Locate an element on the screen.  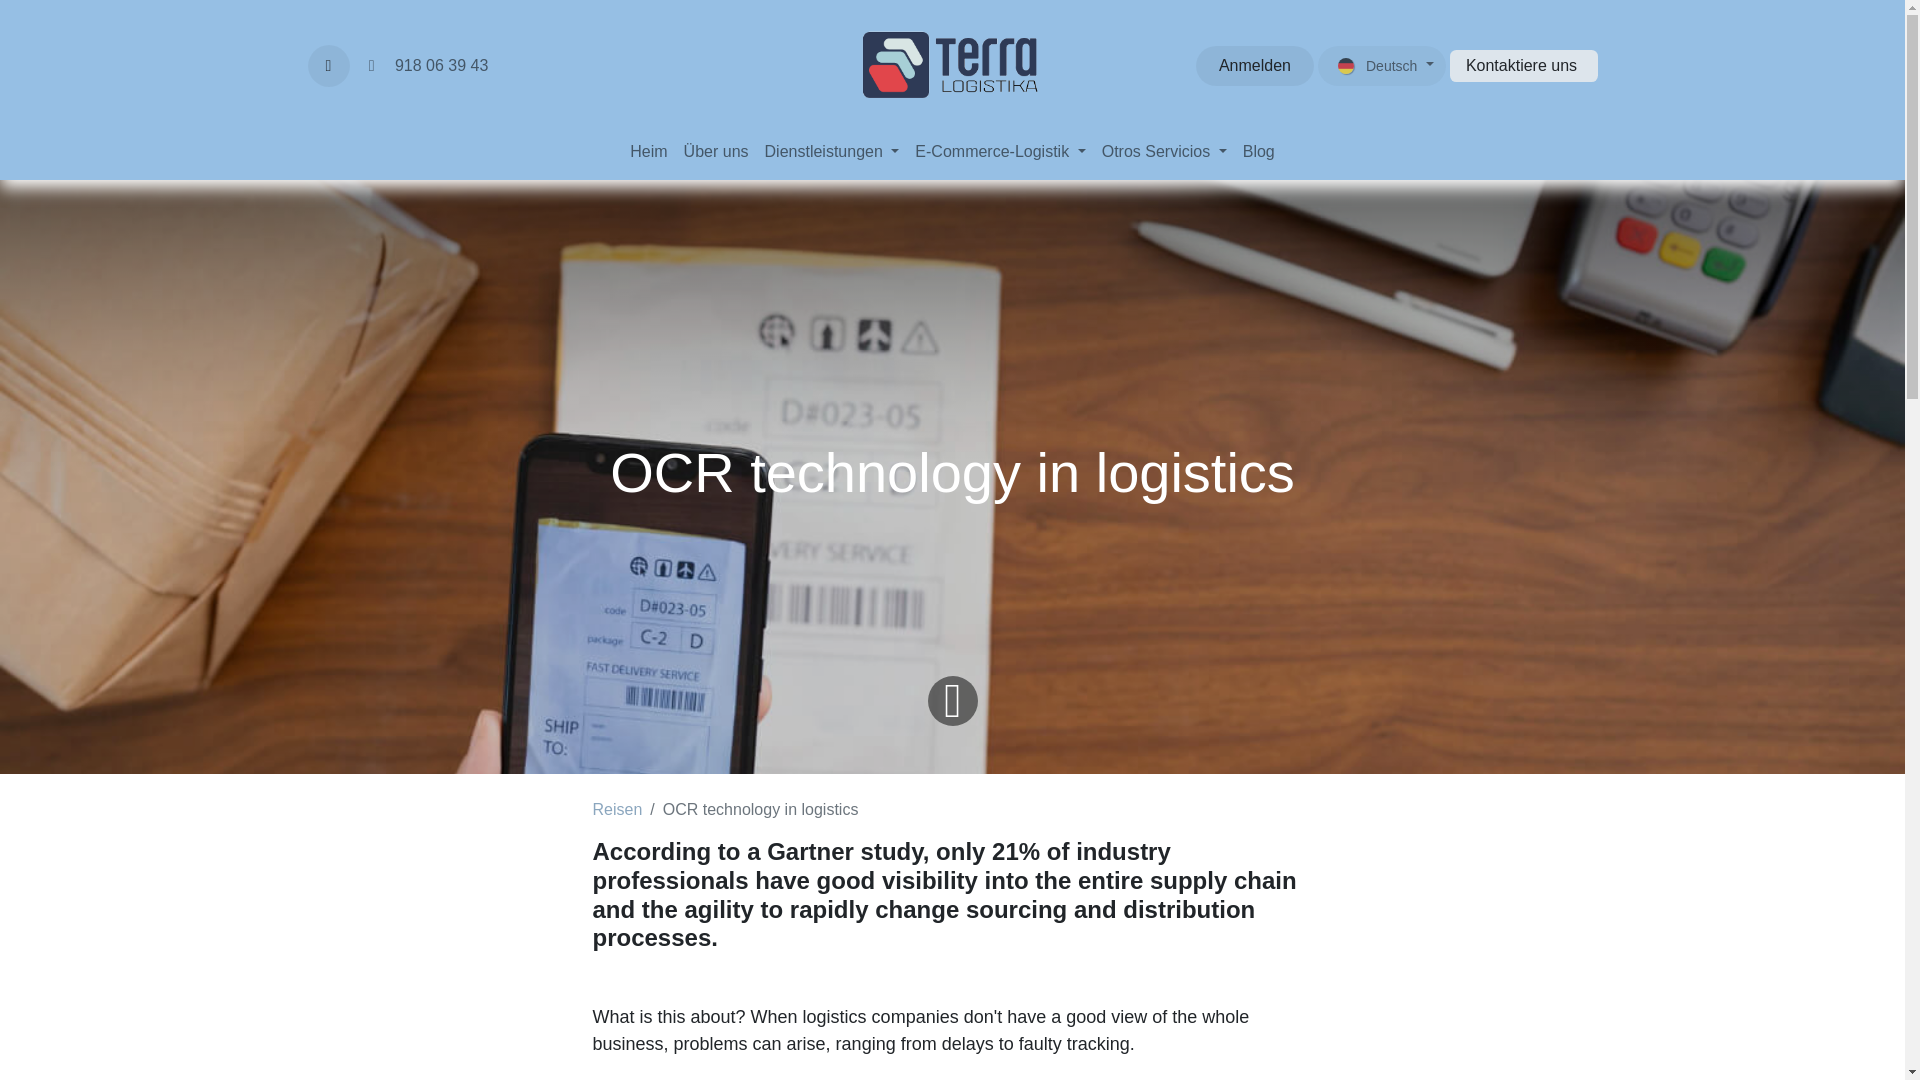
E-Commerce-Logistik is located at coordinates (832, 151).